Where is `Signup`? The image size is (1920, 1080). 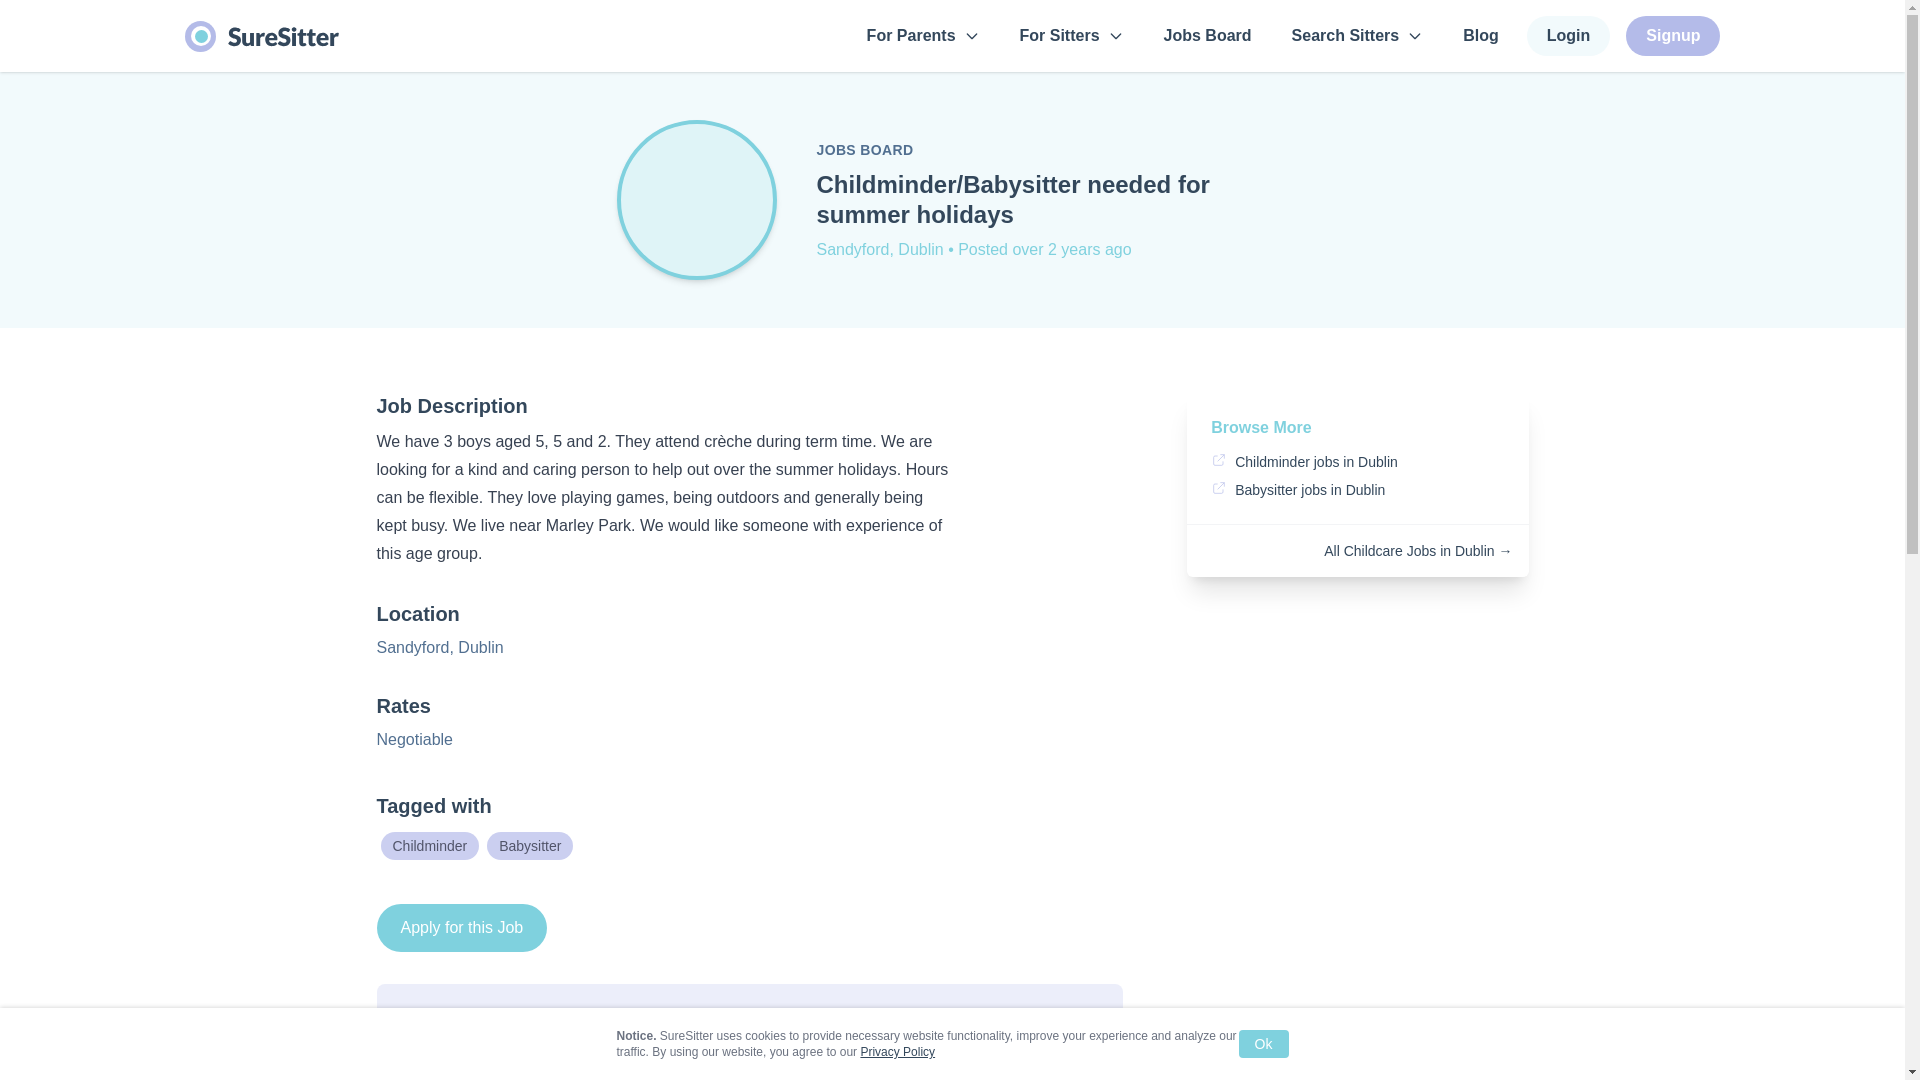
Signup is located at coordinates (1673, 36).